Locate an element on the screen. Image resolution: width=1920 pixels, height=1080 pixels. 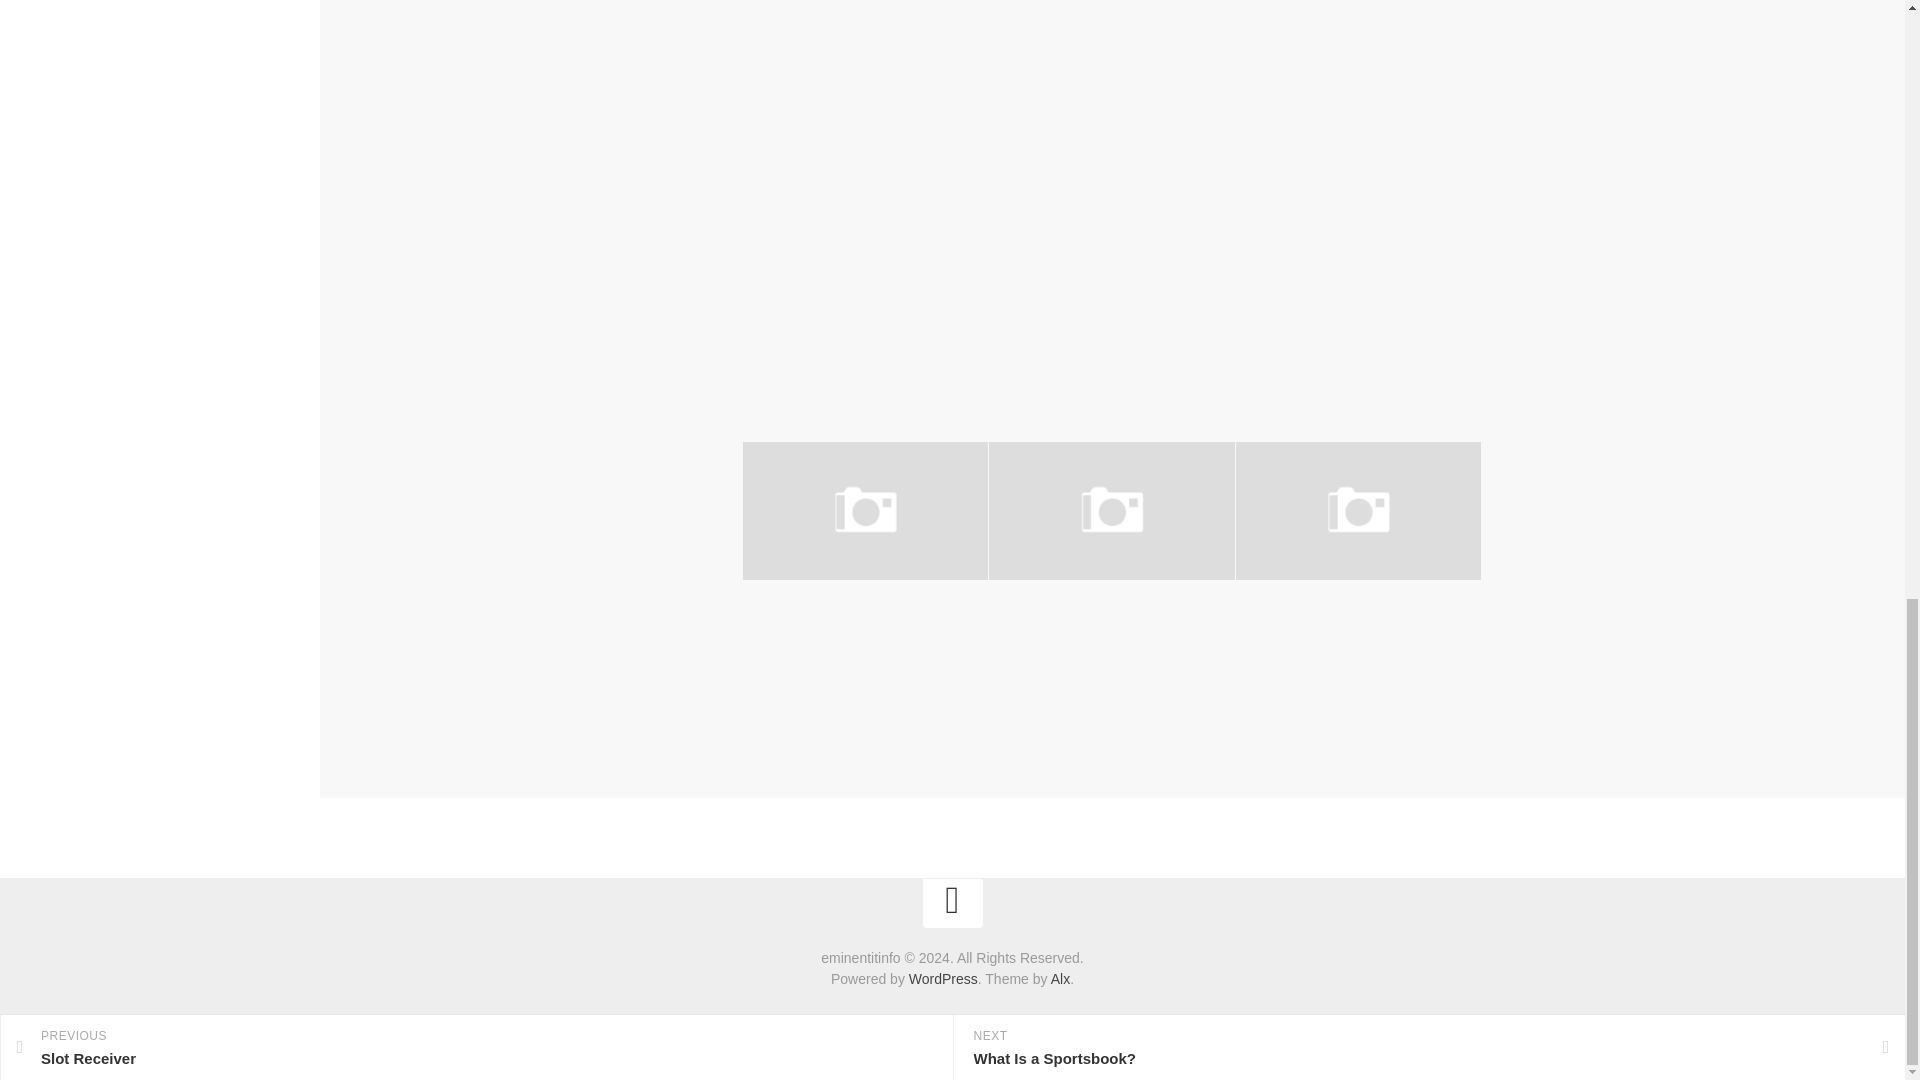
What is a Lottery? is located at coordinates (1056, 611).